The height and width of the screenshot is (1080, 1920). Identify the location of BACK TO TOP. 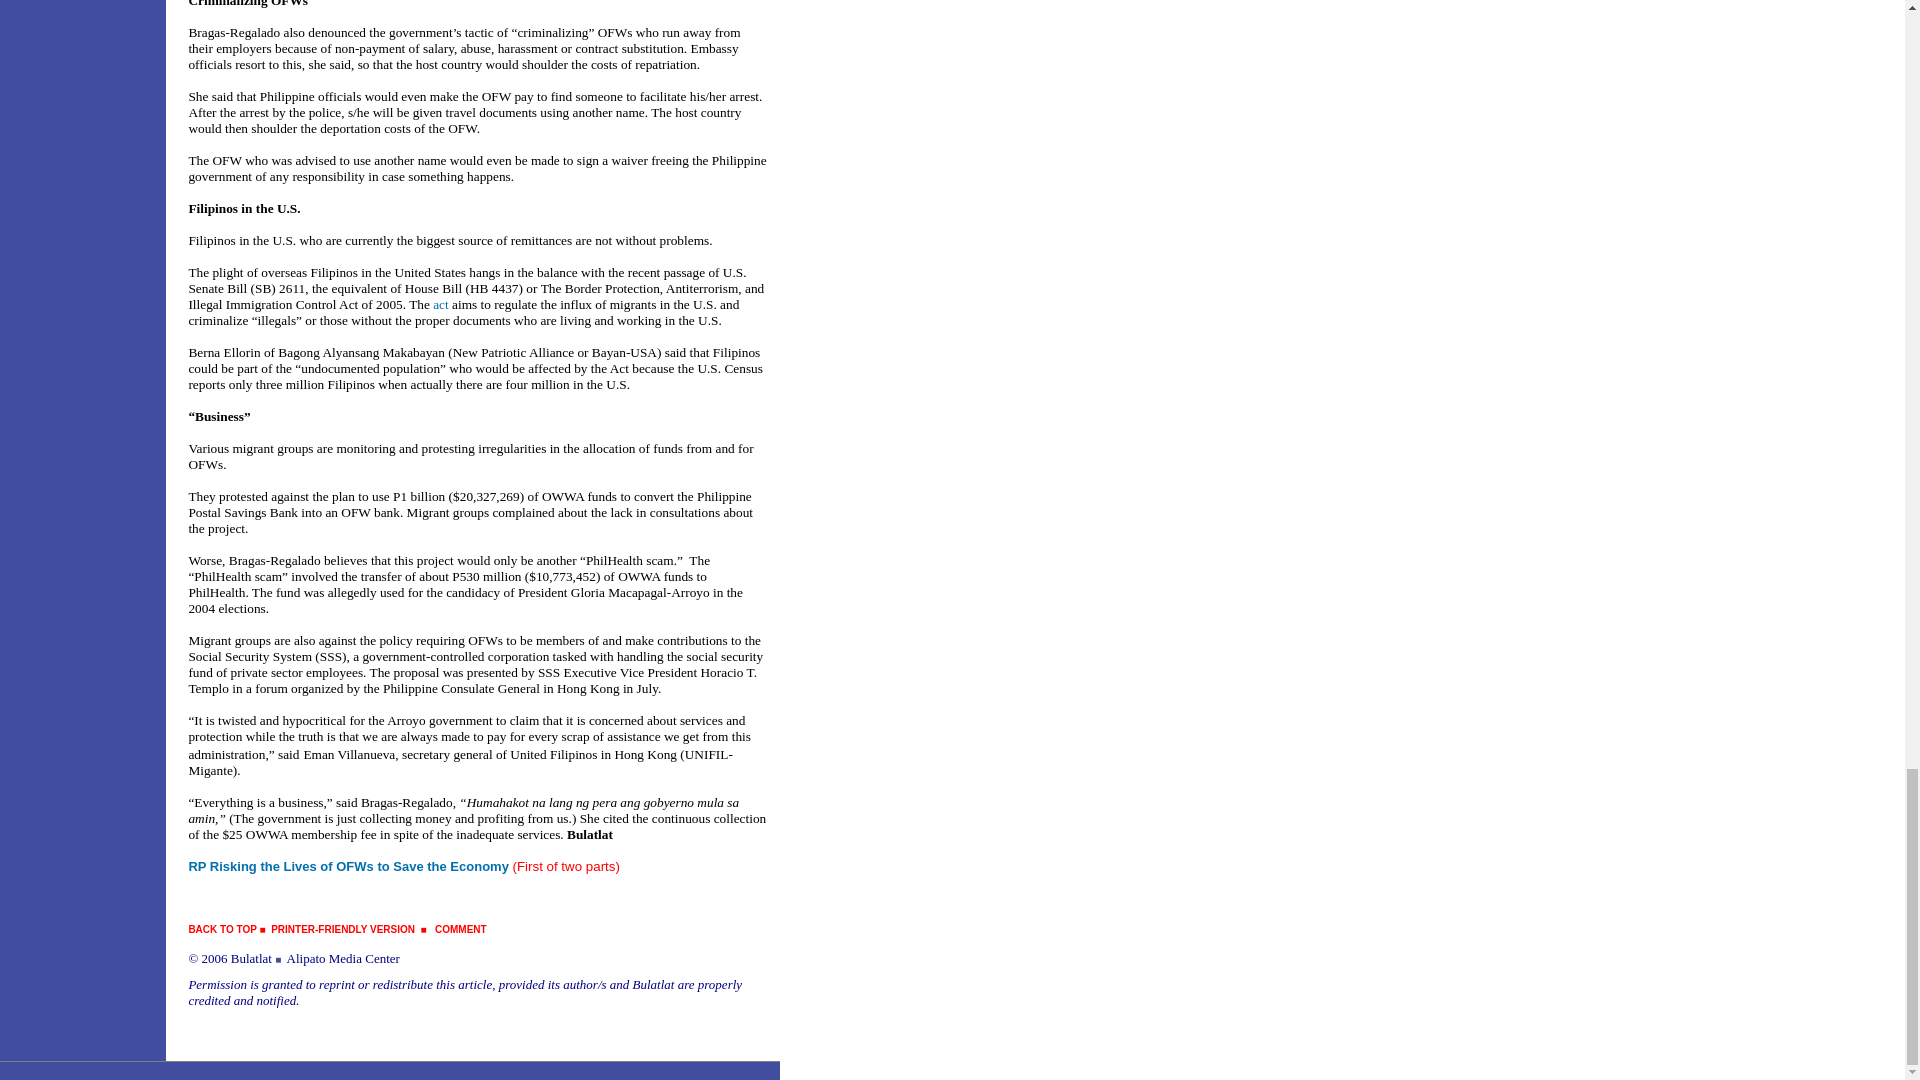
(222, 930).